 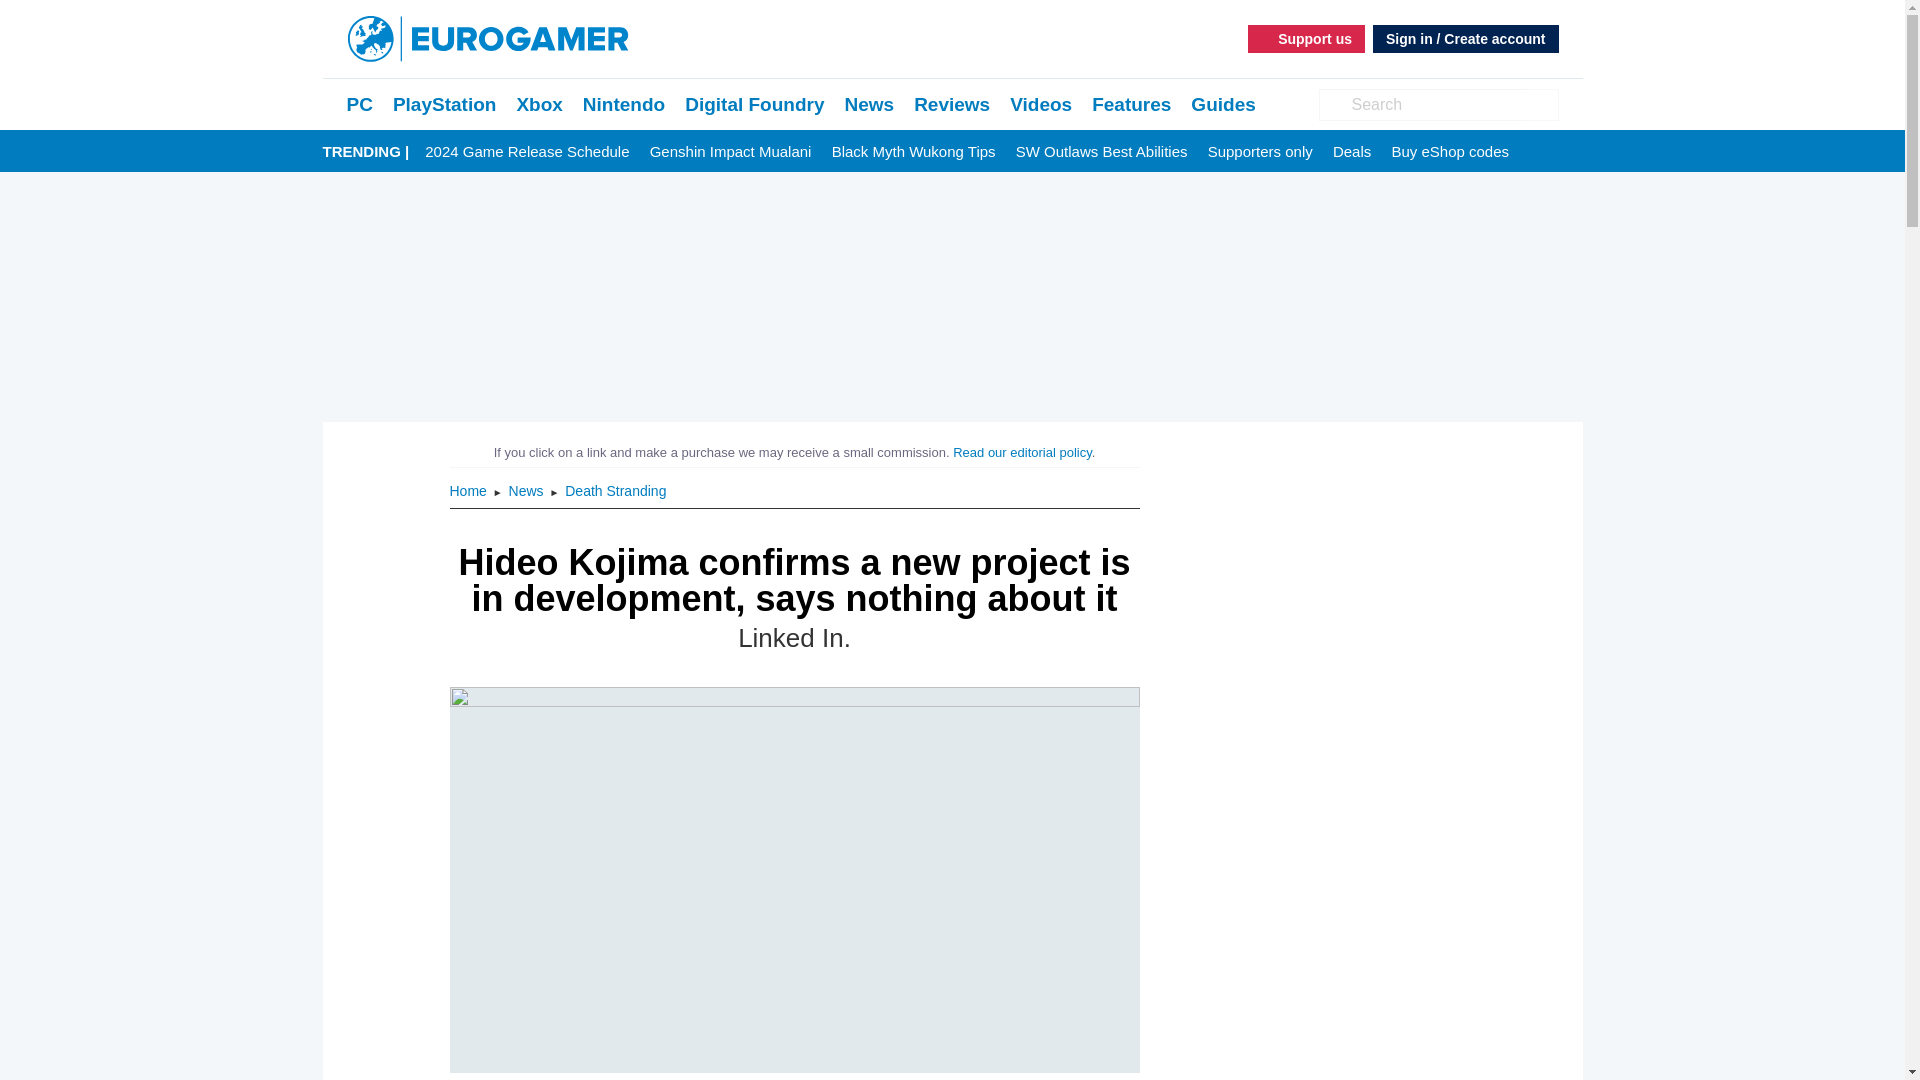 What do you see at coordinates (470, 490) in the screenshot?
I see `Home` at bounding box center [470, 490].